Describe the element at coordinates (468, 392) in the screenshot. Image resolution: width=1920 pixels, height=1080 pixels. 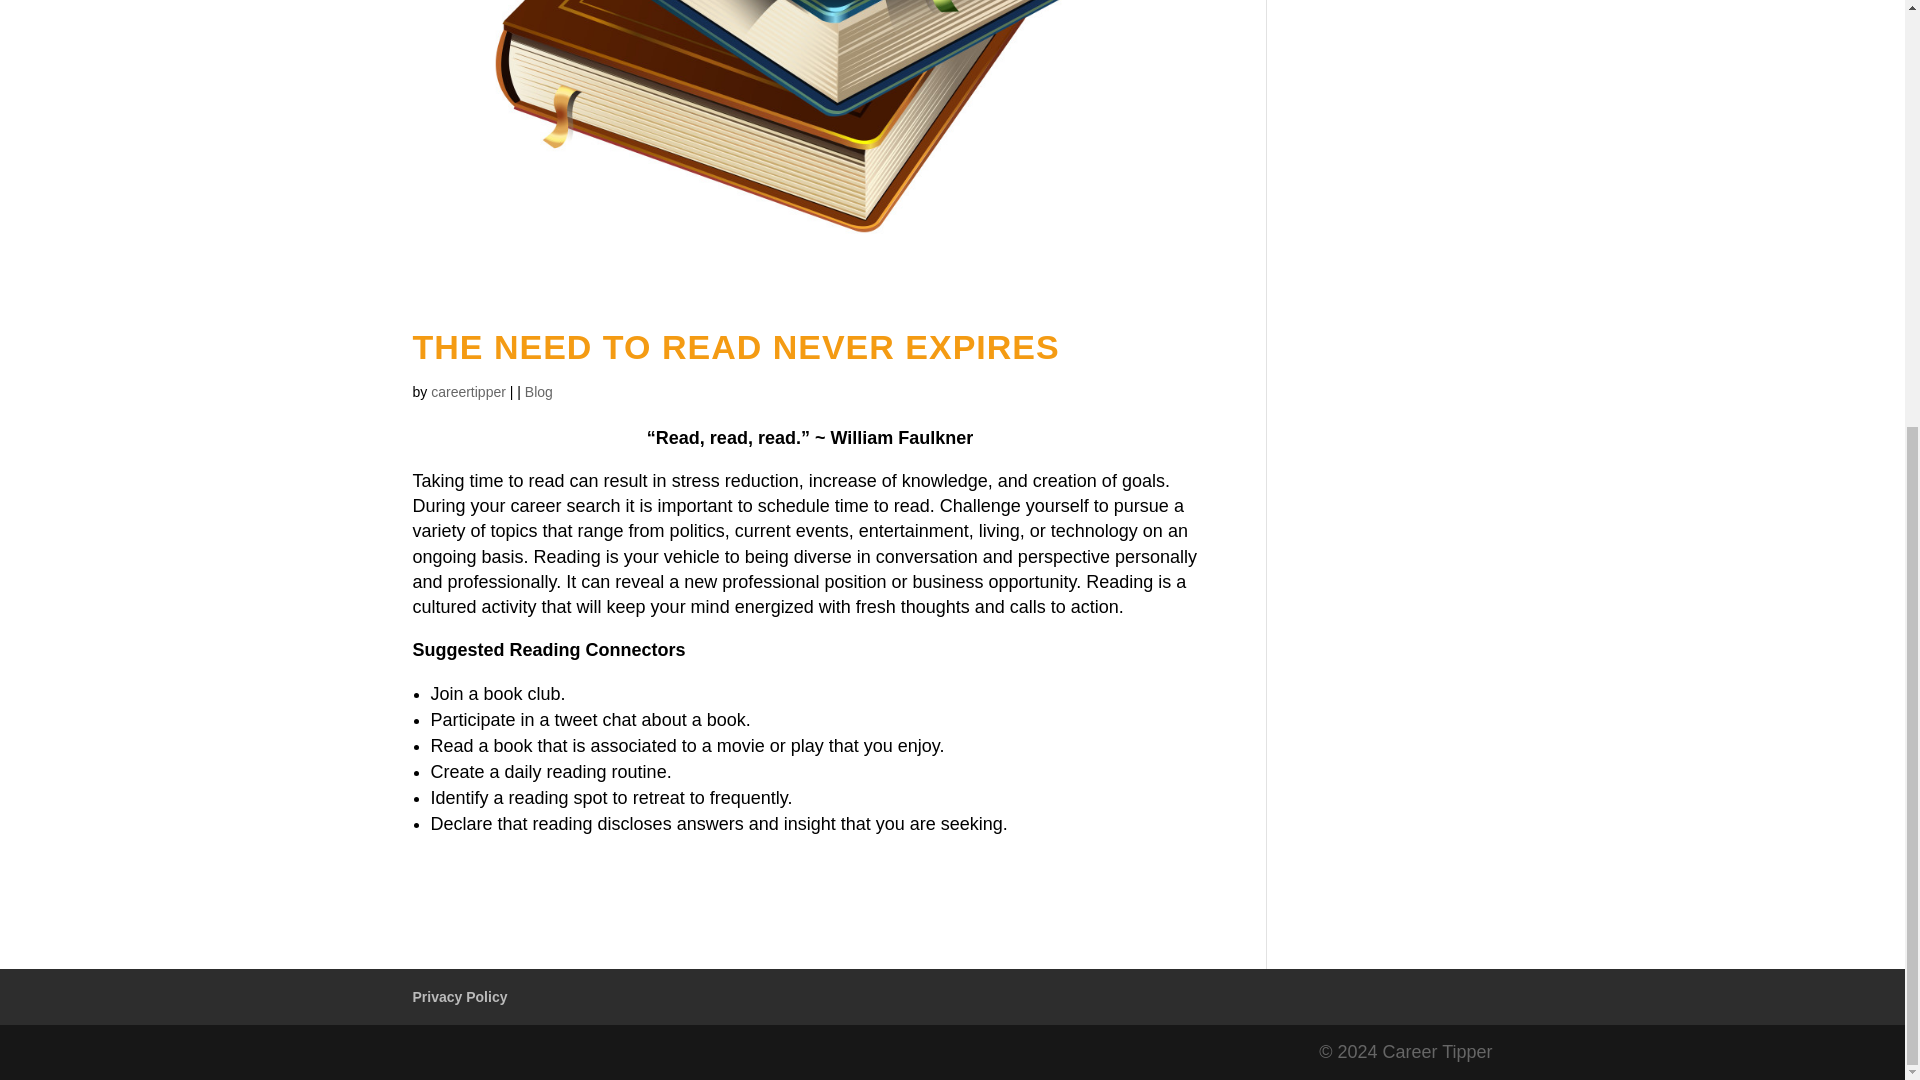
I see `Posts by careertipper` at that location.